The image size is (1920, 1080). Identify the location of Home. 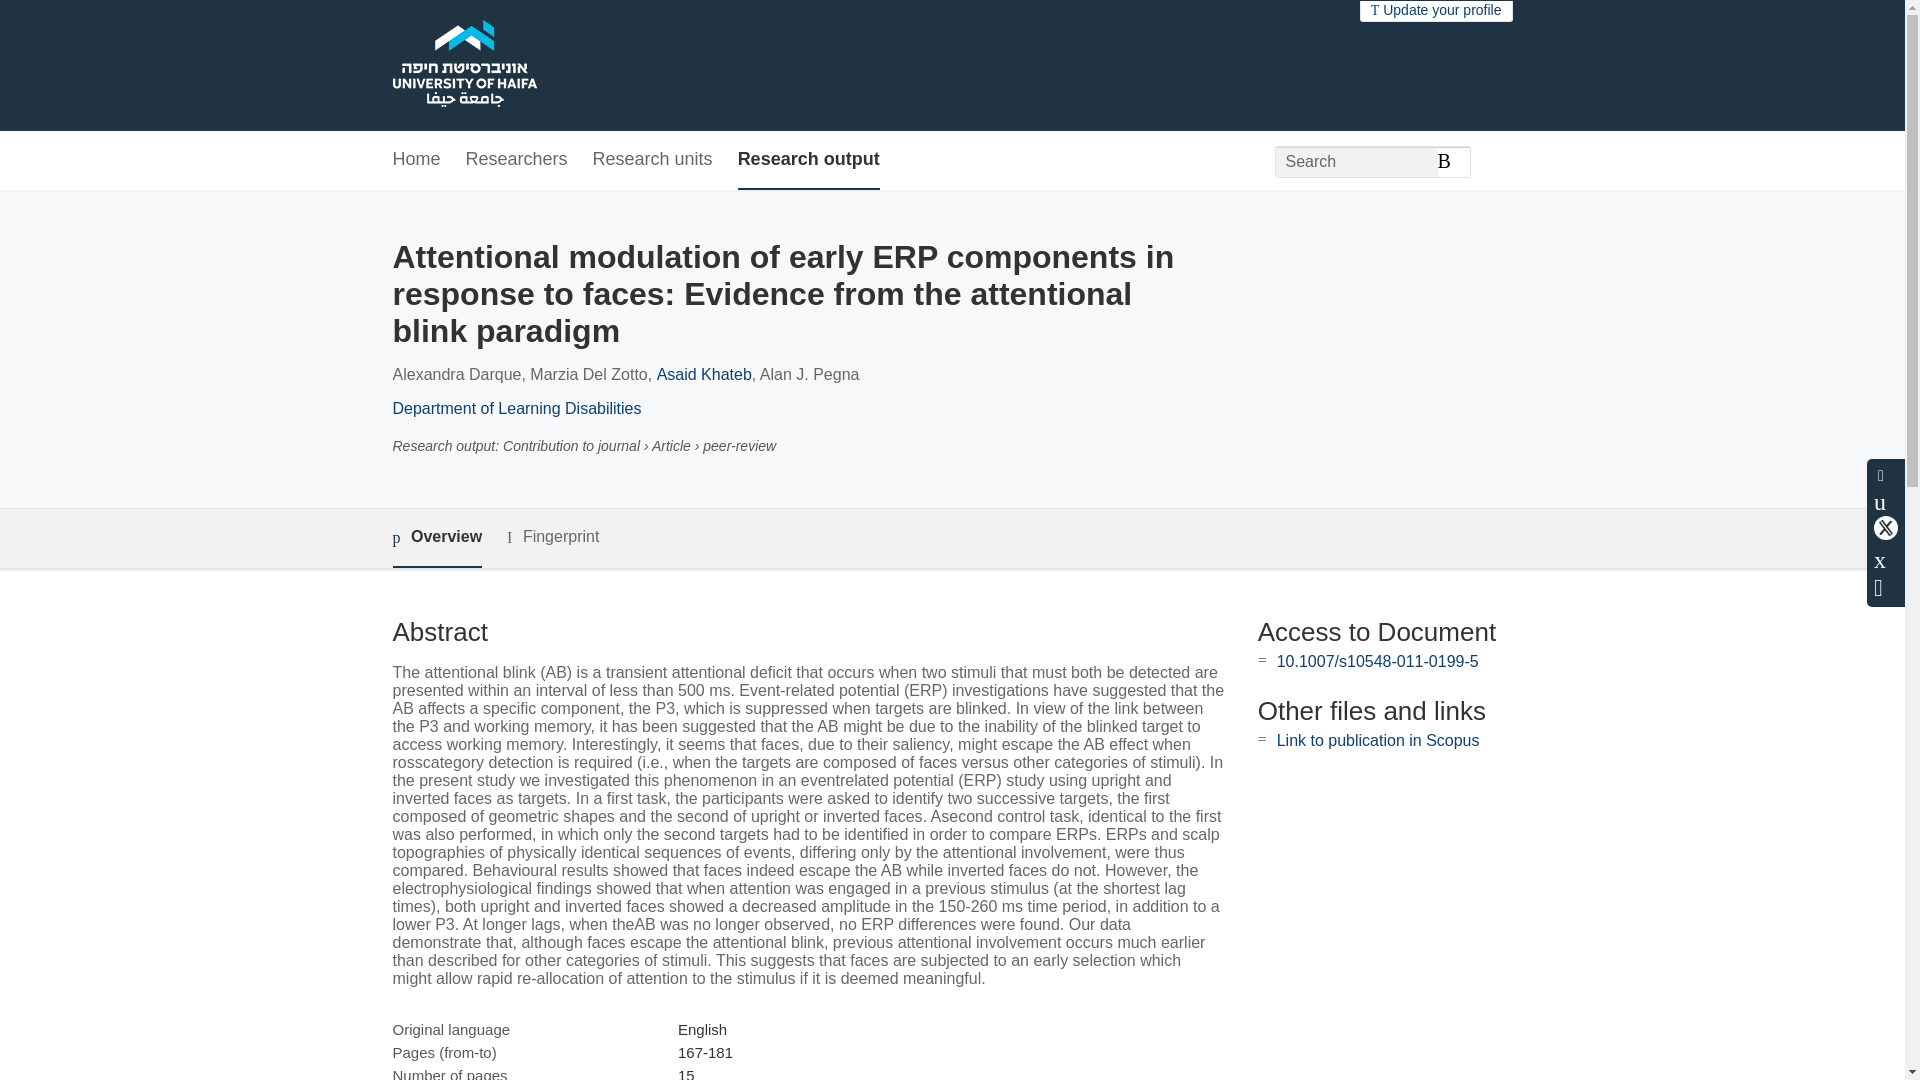
(415, 160).